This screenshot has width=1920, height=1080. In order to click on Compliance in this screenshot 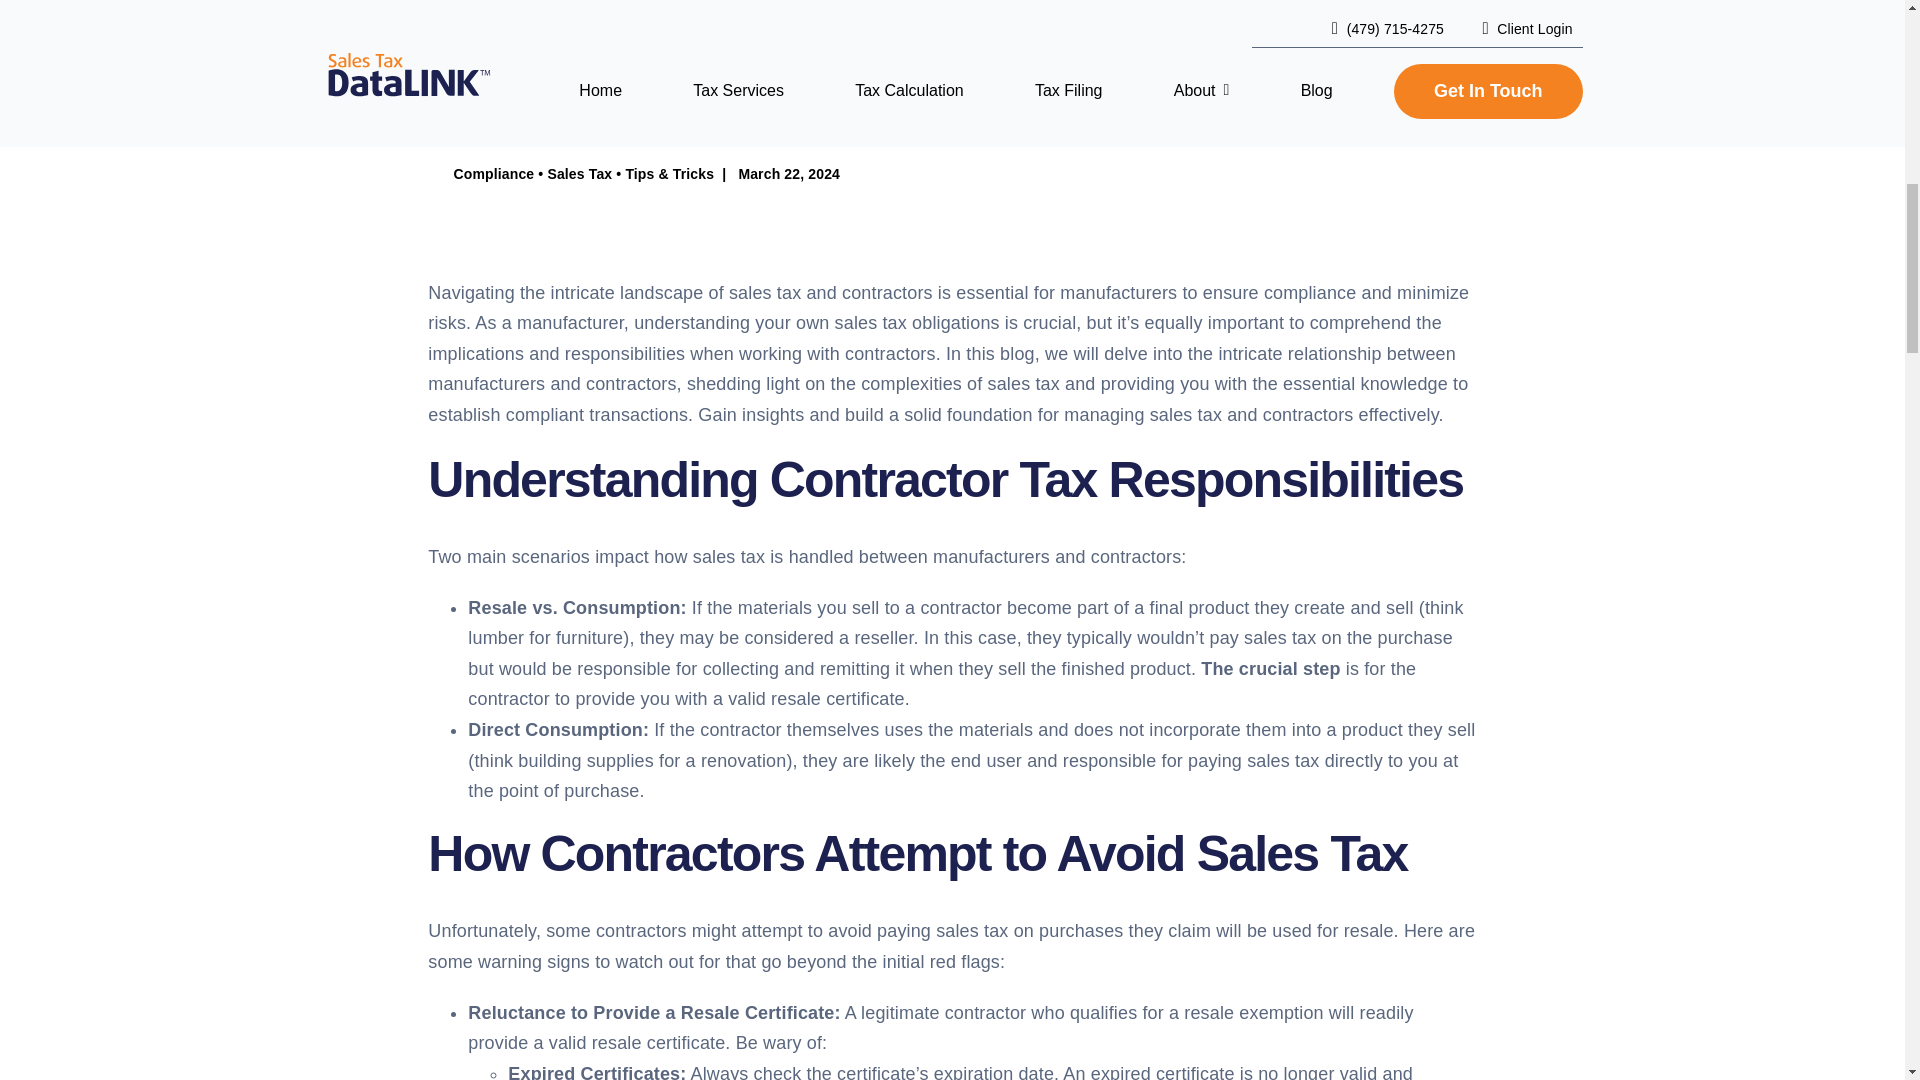, I will do `click(493, 174)`.